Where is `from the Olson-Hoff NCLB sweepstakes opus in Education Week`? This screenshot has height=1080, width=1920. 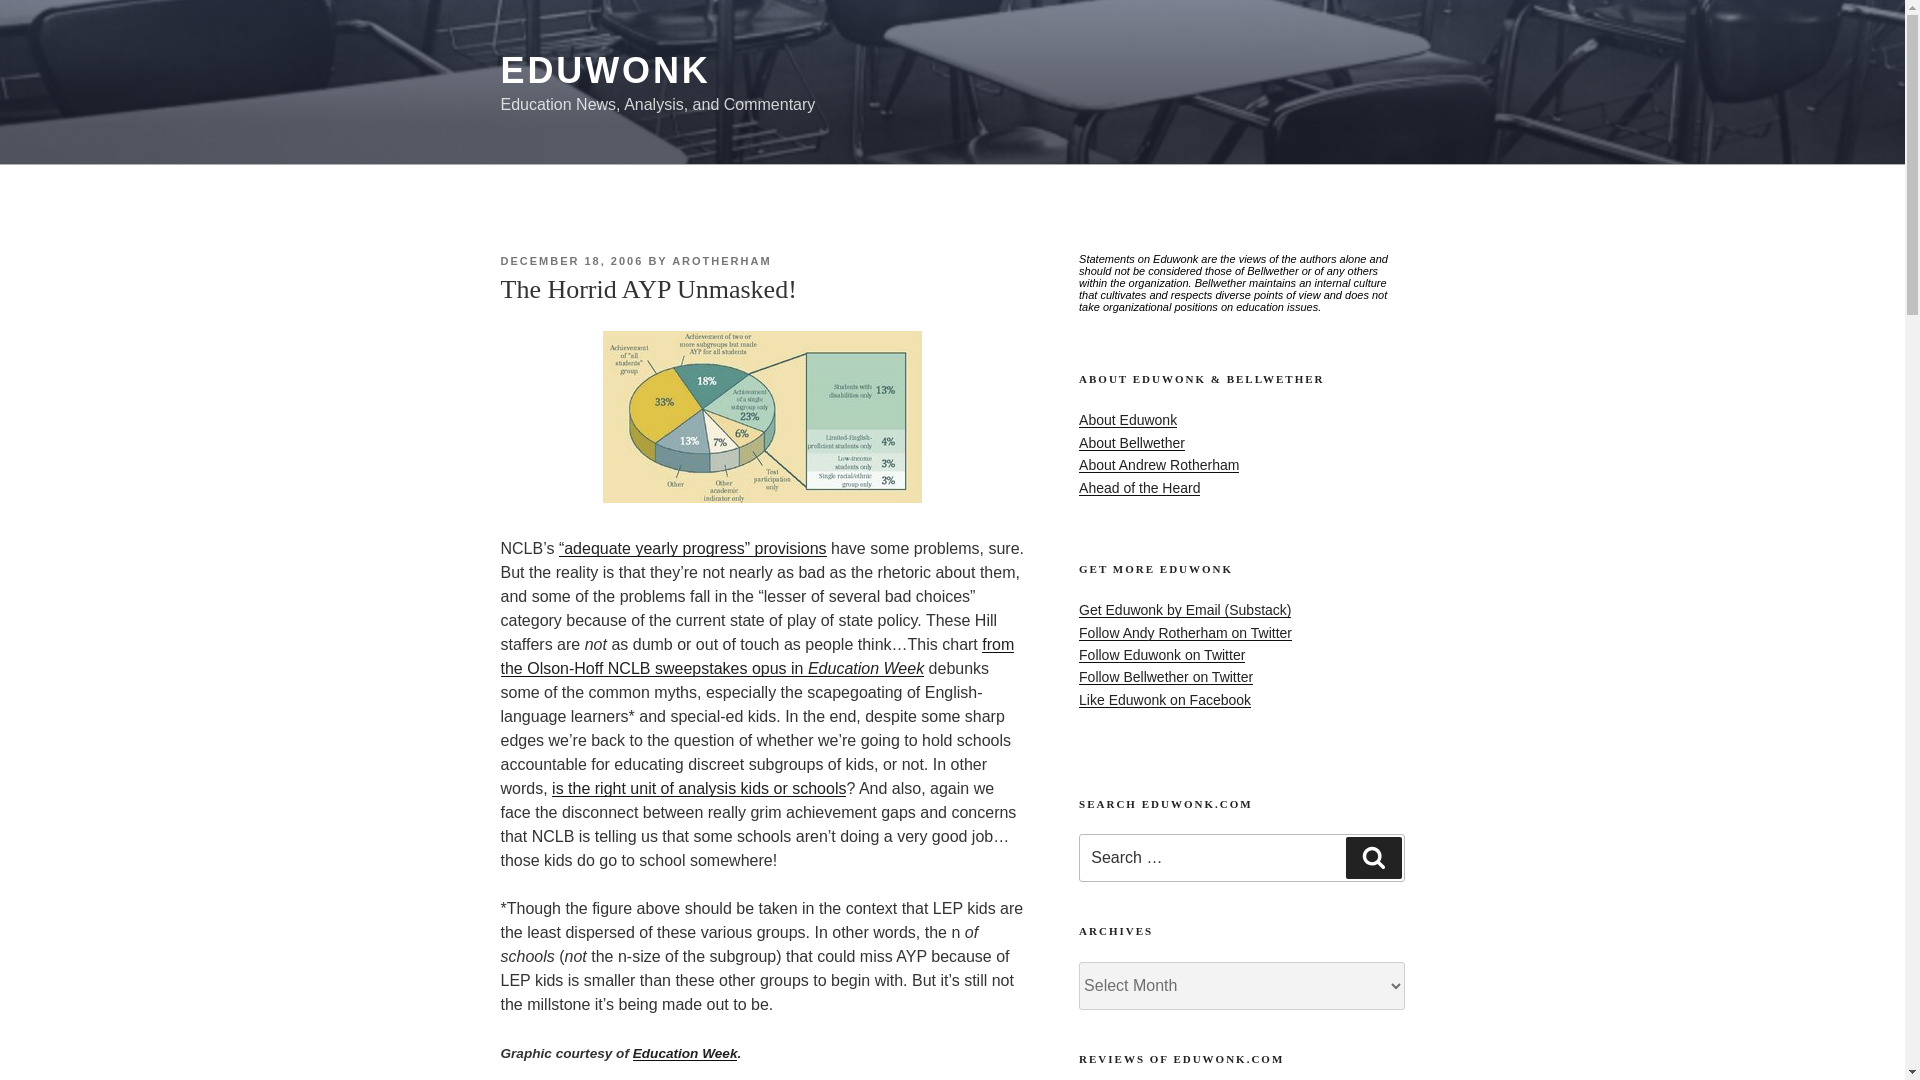
from the Olson-Hoff NCLB sweepstakes opus in Education Week is located at coordinates (756, 656).